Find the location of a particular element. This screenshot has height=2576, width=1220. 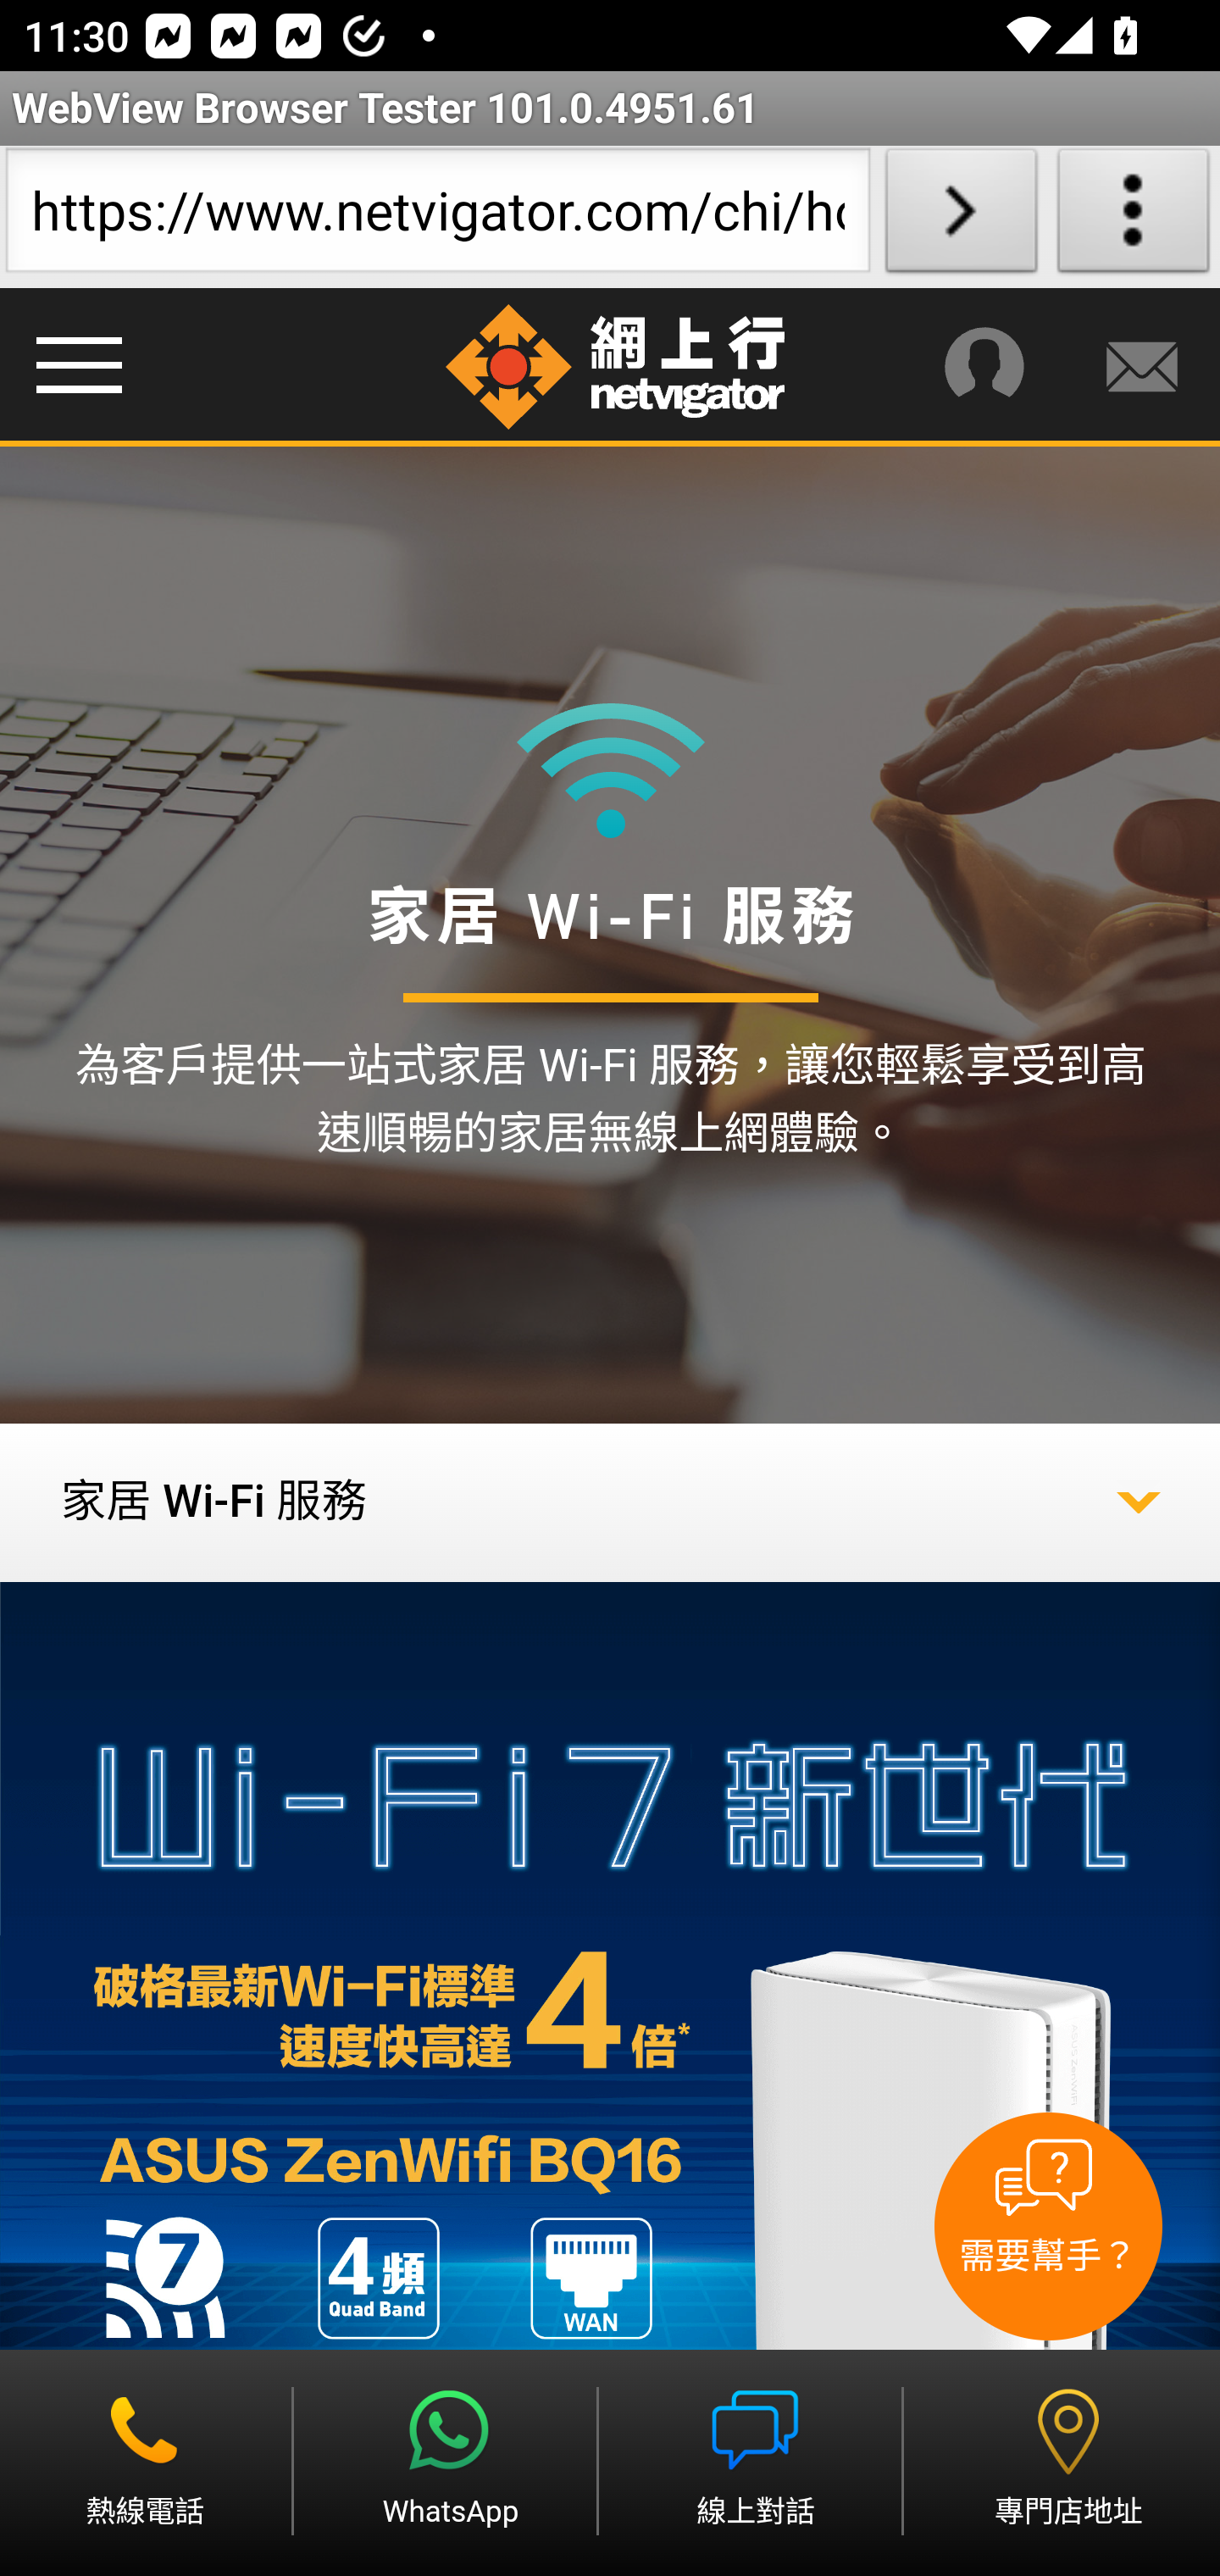

家居 Wi-Fi 服務 is located at coordinates (610, 1503).